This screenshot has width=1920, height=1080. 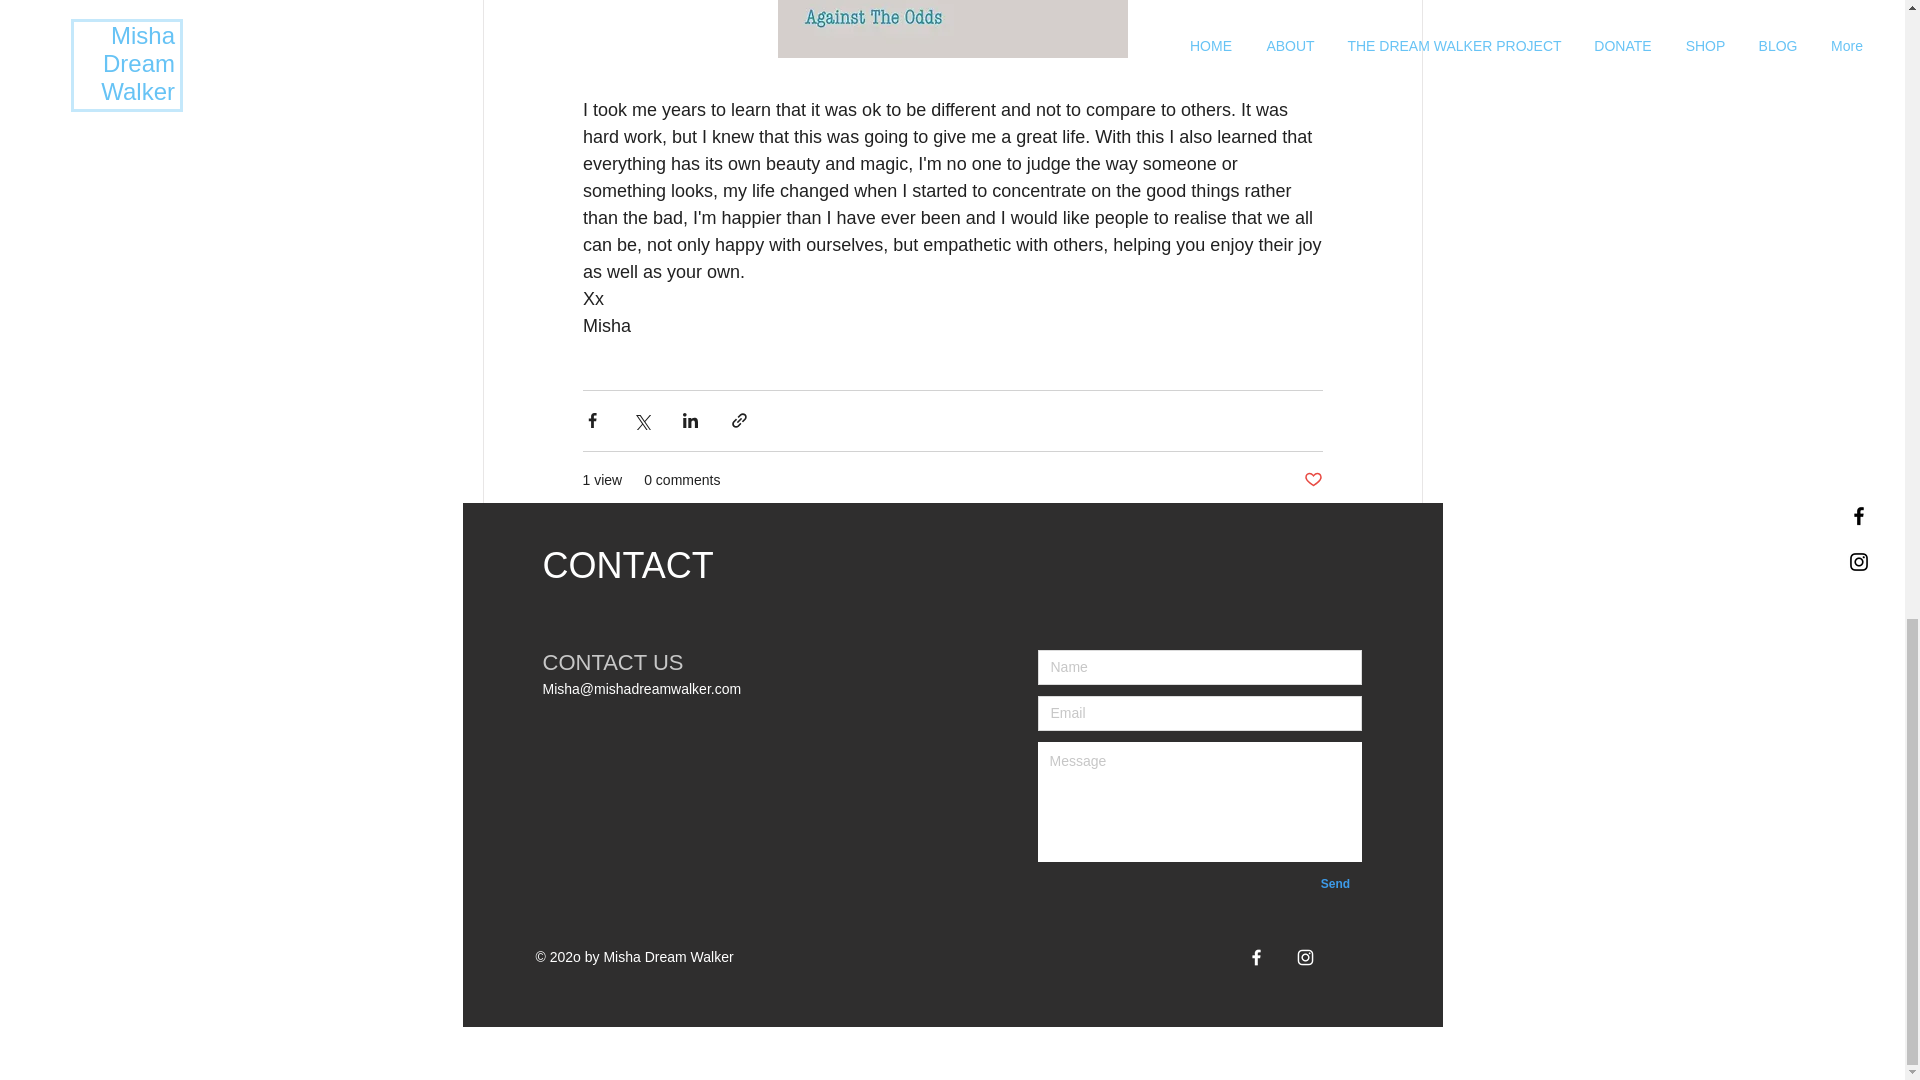 I want to click on 0, so click(x=1400, y=588).